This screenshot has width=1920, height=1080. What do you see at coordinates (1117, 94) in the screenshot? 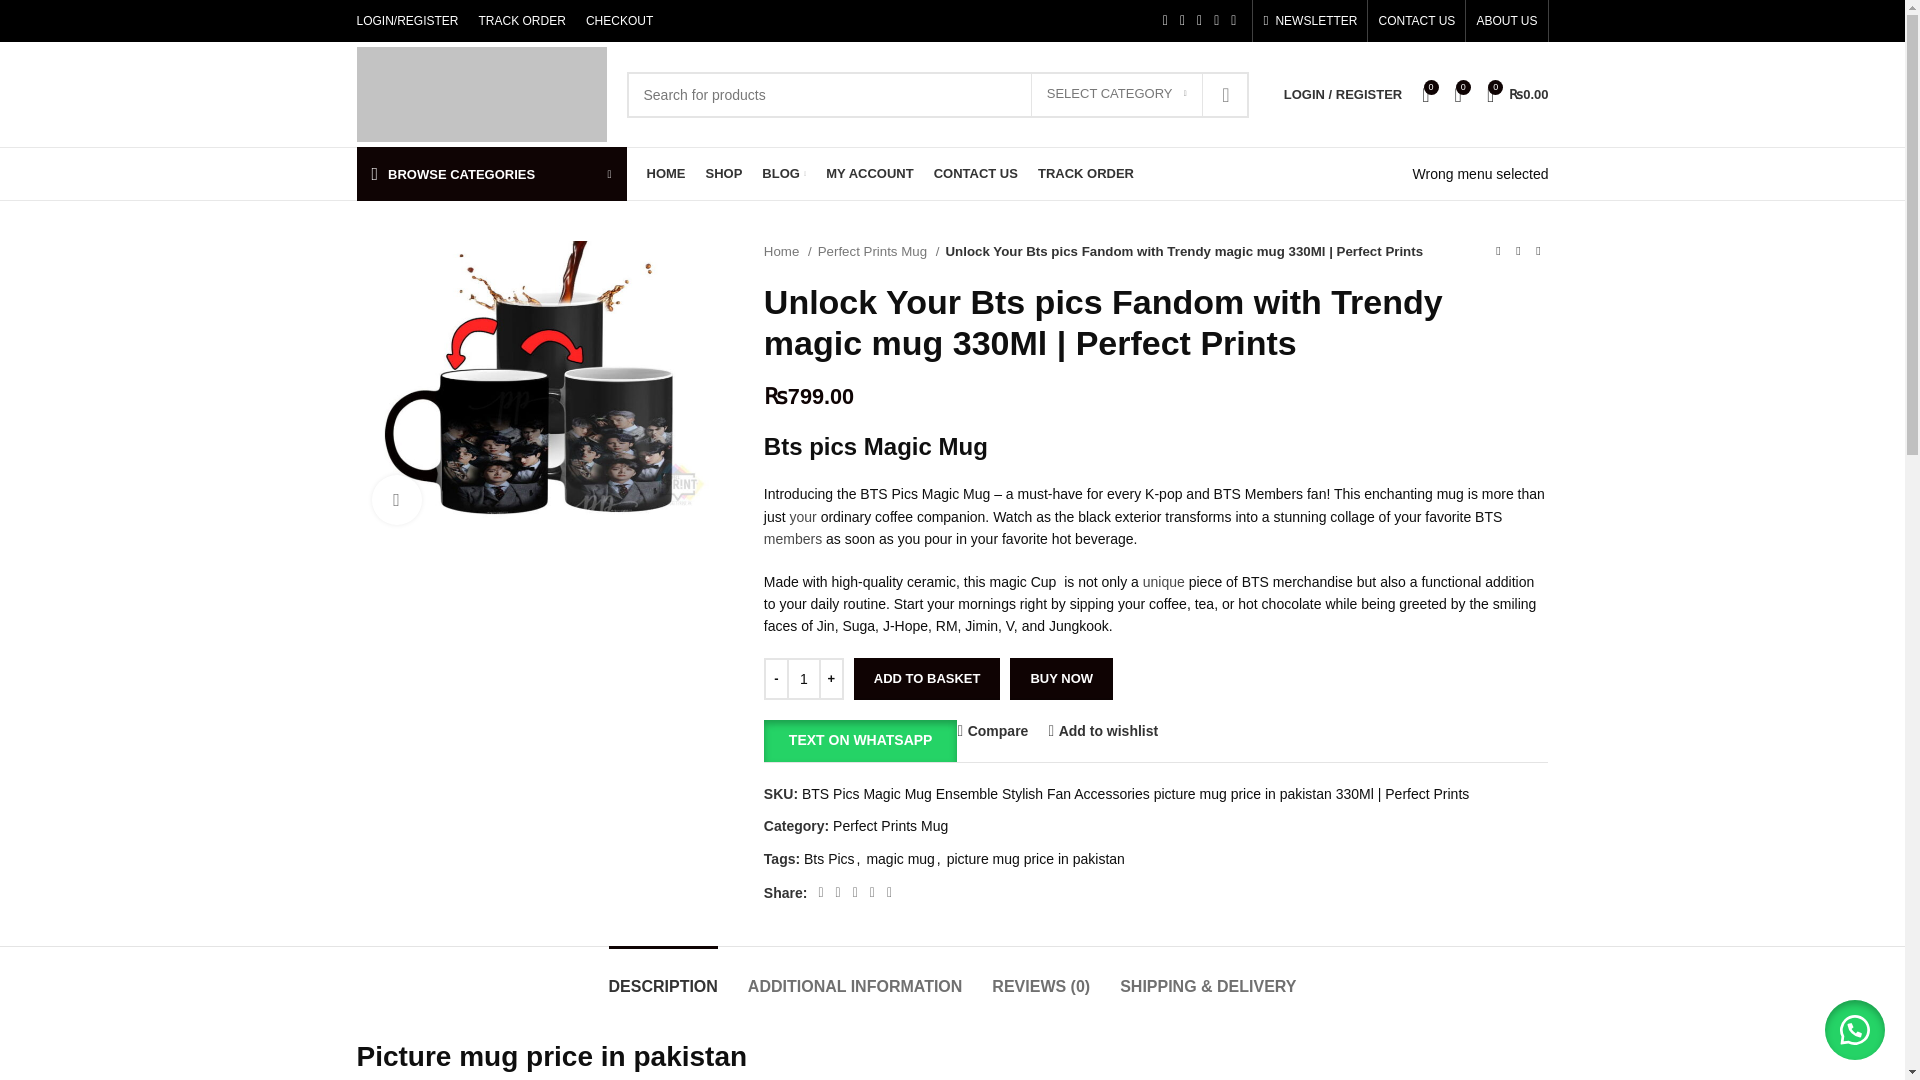
I see `SELECT CATEGORY` at bounding box center [1117, 94].